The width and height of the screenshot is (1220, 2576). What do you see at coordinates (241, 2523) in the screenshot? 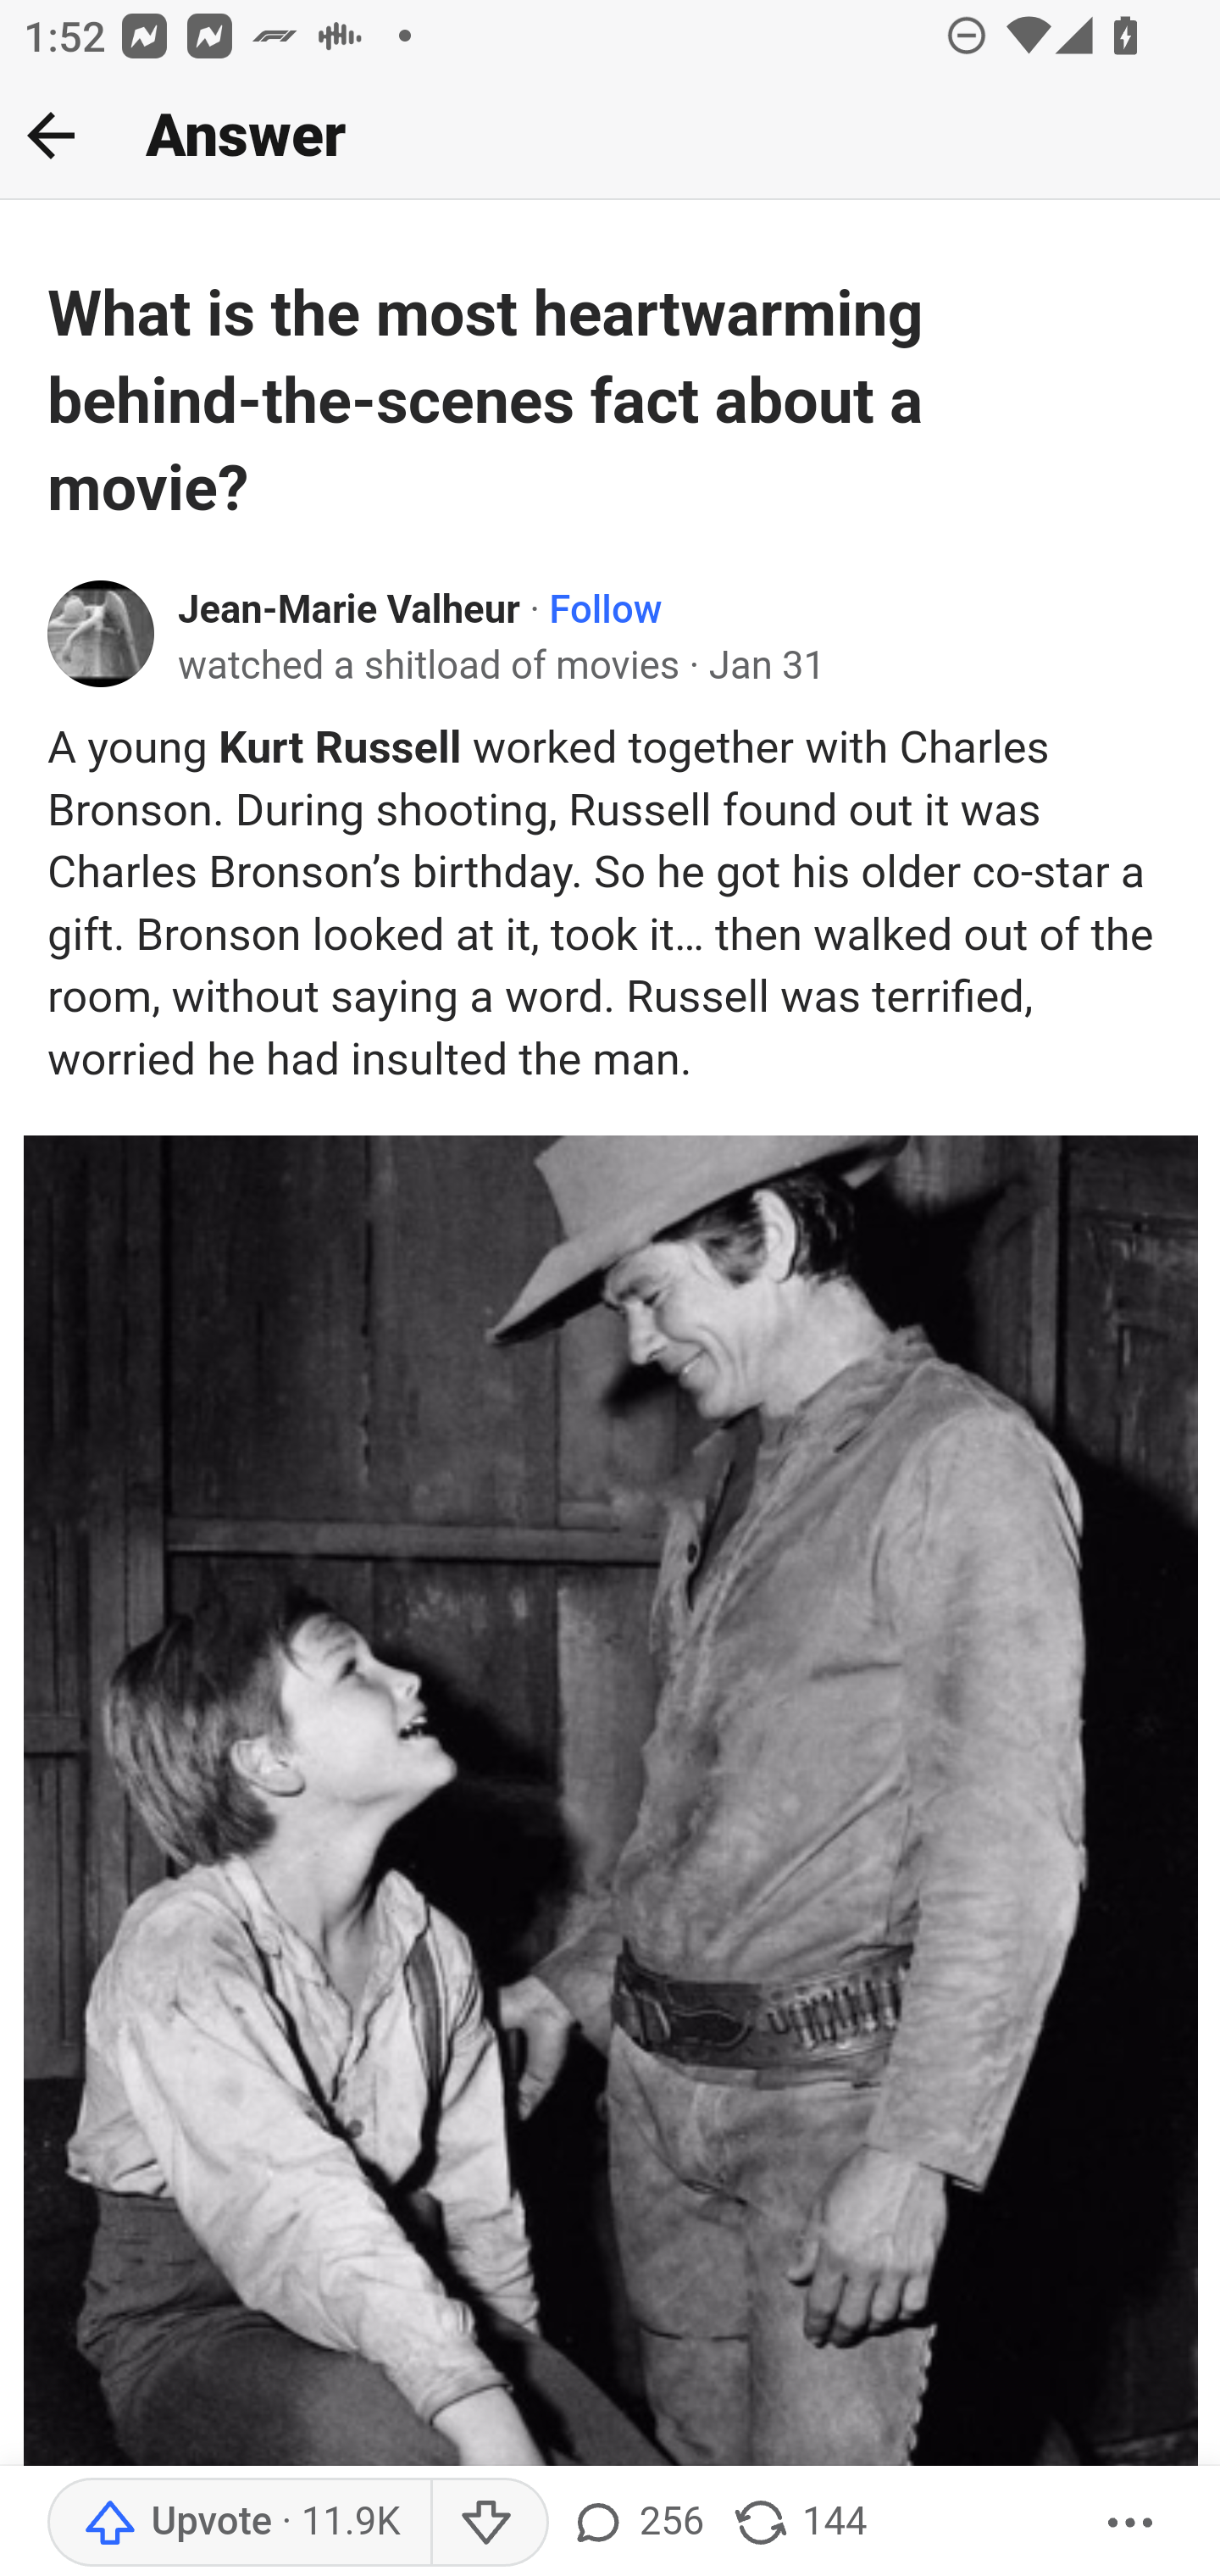
I see `Upvote` at bounding box center [241, 2523].